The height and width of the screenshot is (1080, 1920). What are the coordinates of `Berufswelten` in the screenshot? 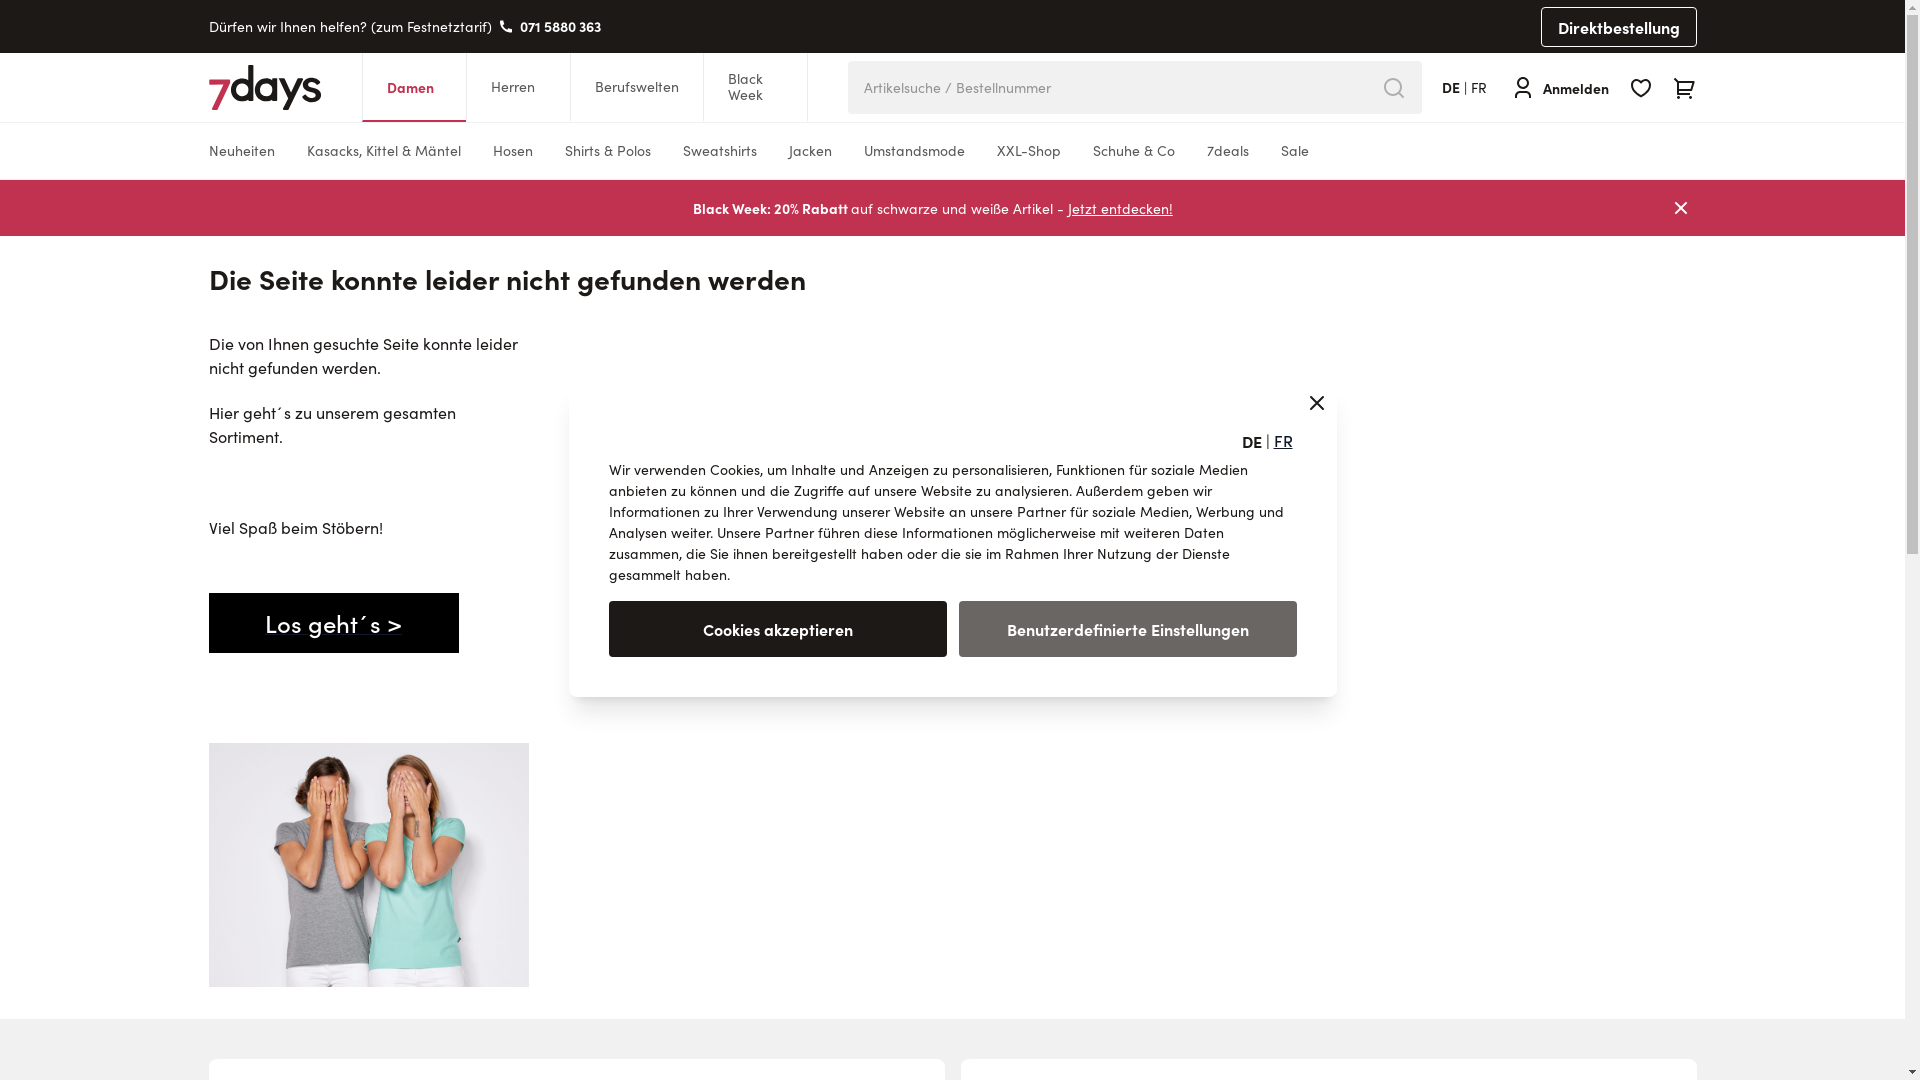 It's located at (636, 88).